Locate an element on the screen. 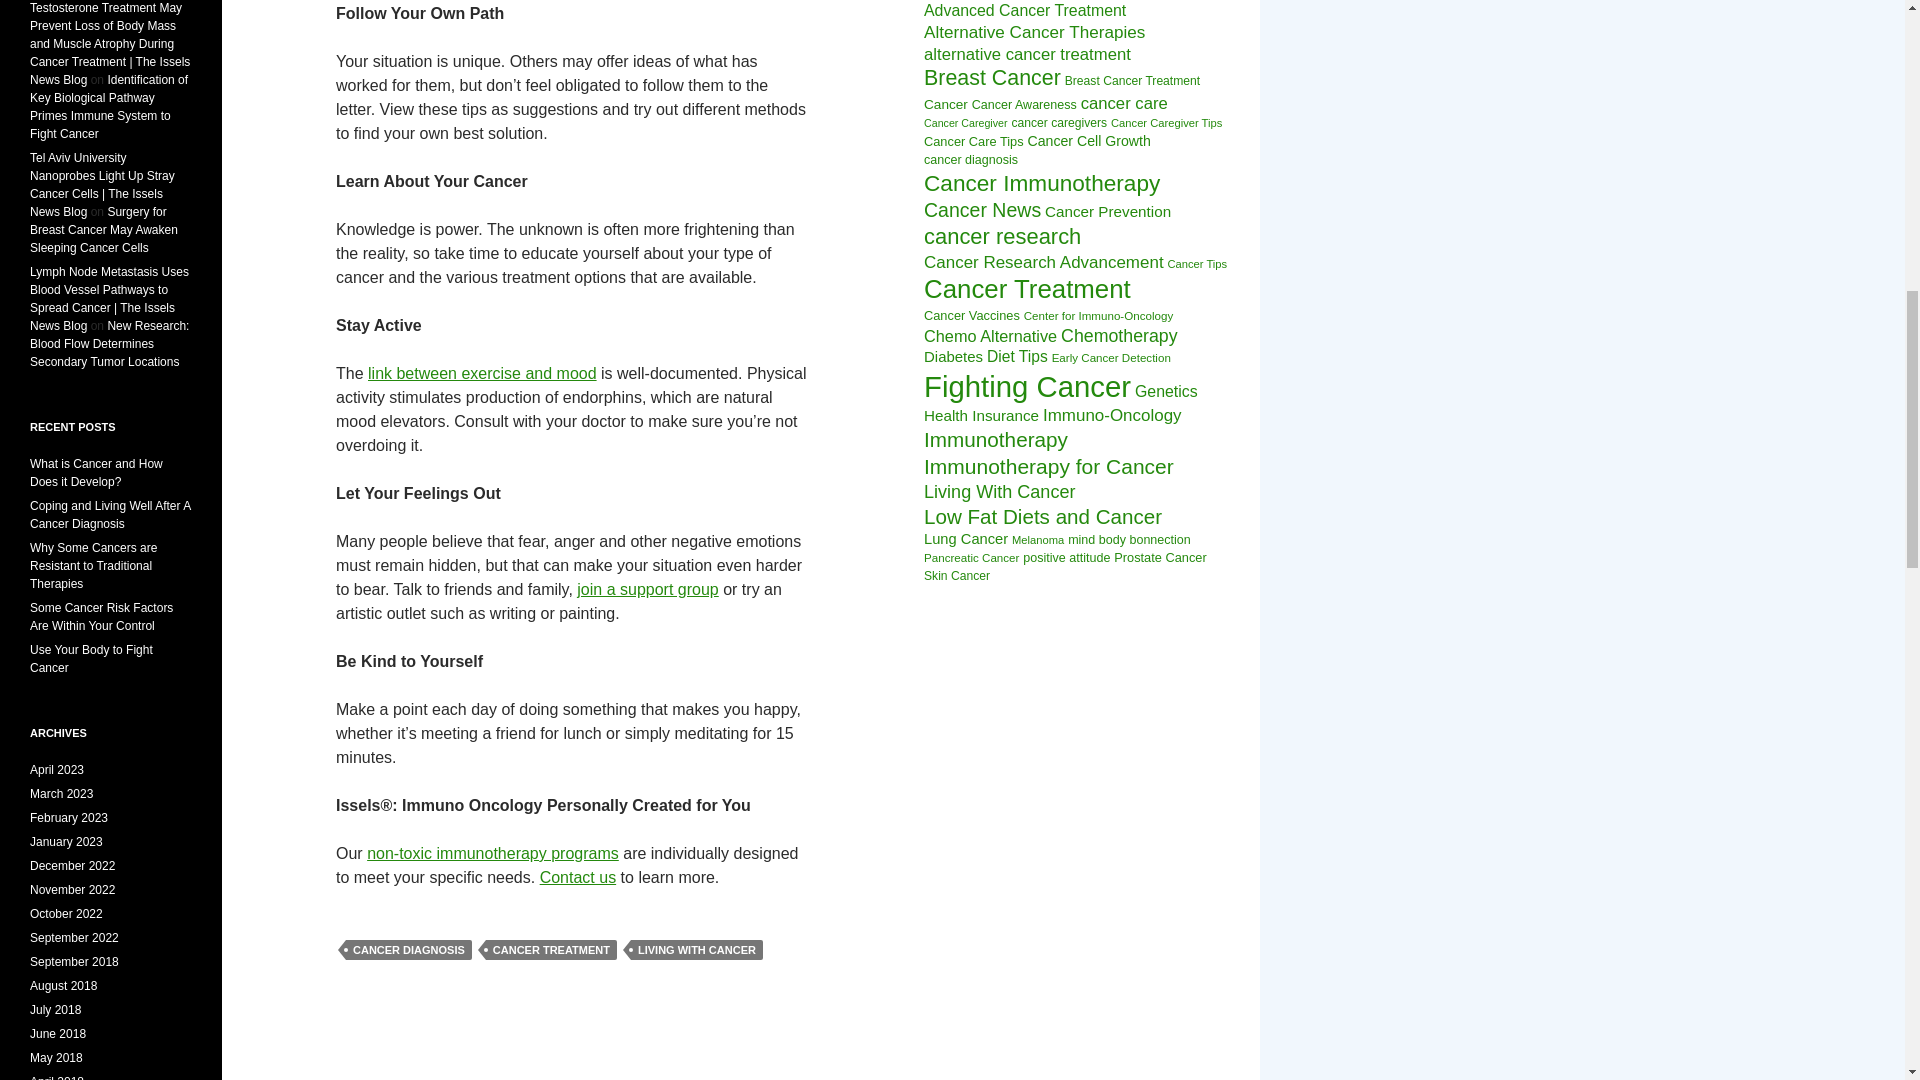  CANCER DIAGNOSIS is located at coordinates (408, 950).